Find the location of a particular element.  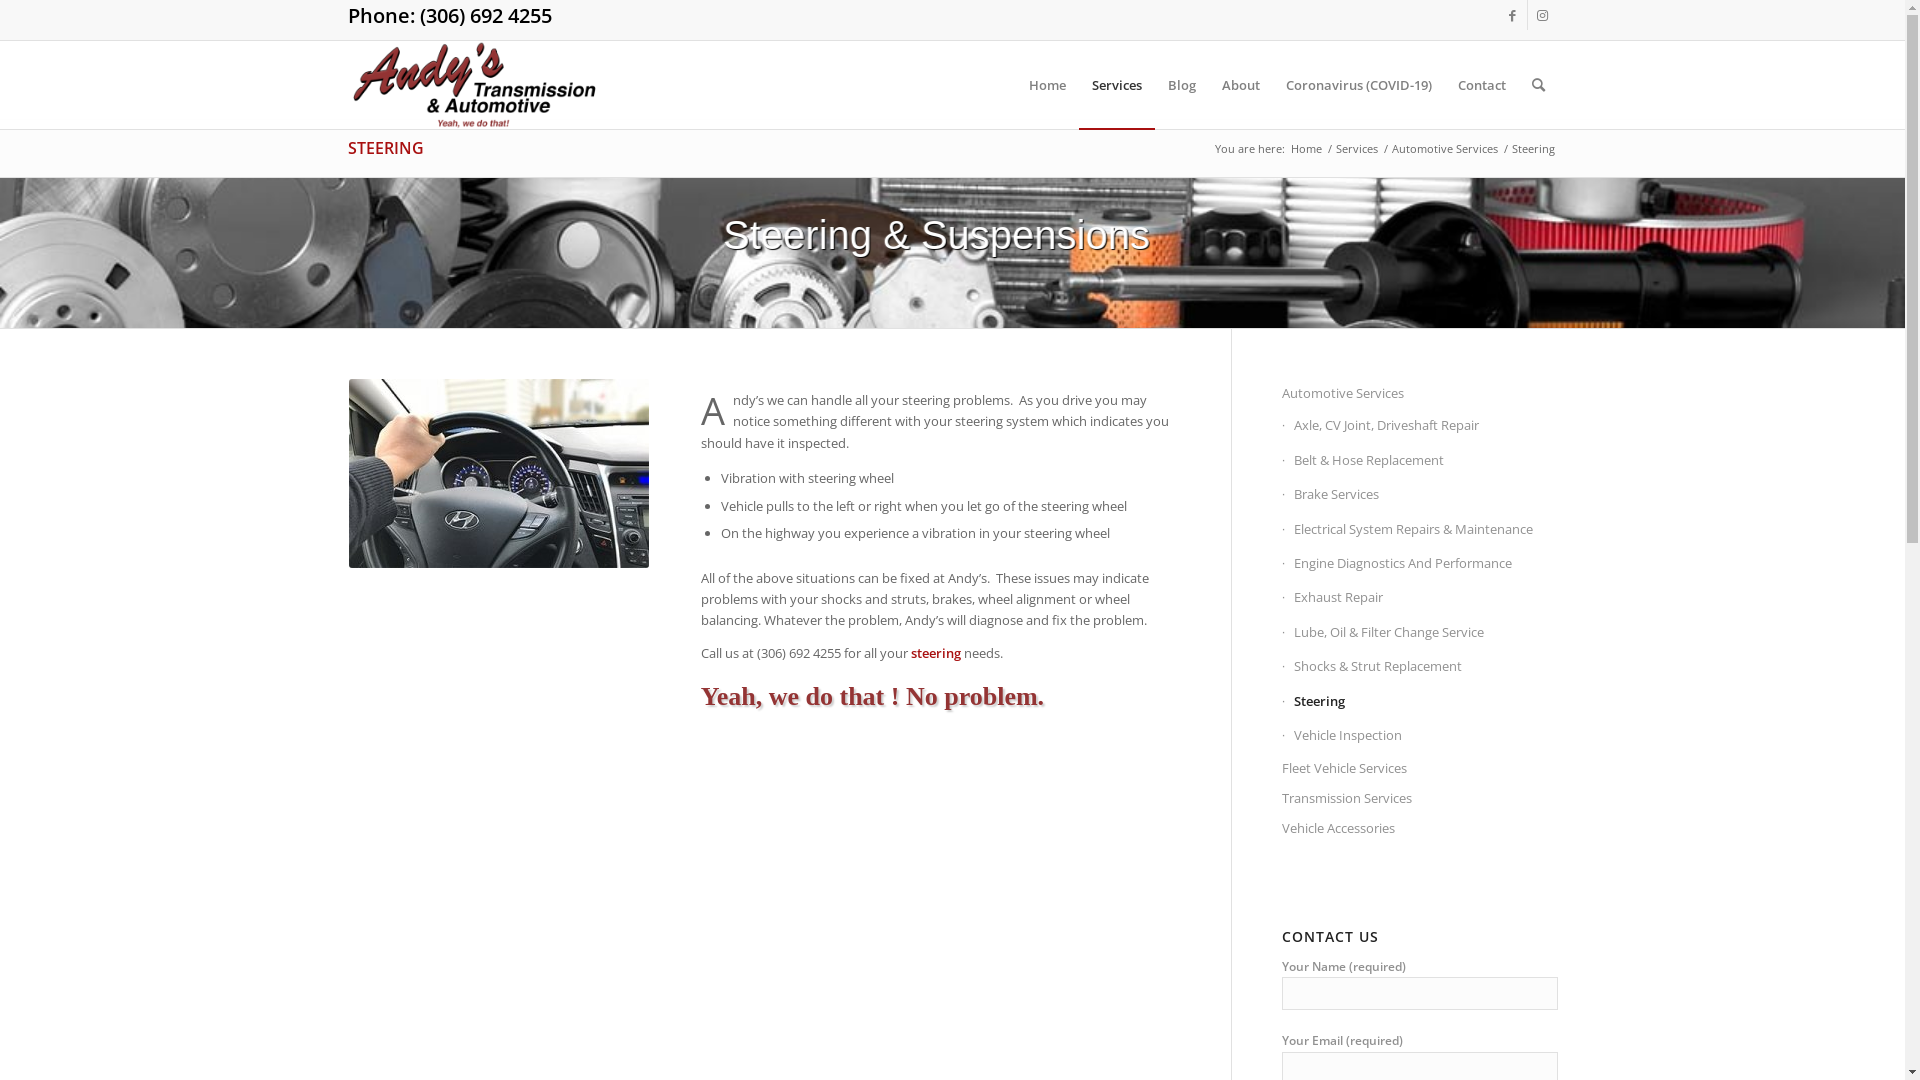

Brake Services is located at coordinates (1420, 495).